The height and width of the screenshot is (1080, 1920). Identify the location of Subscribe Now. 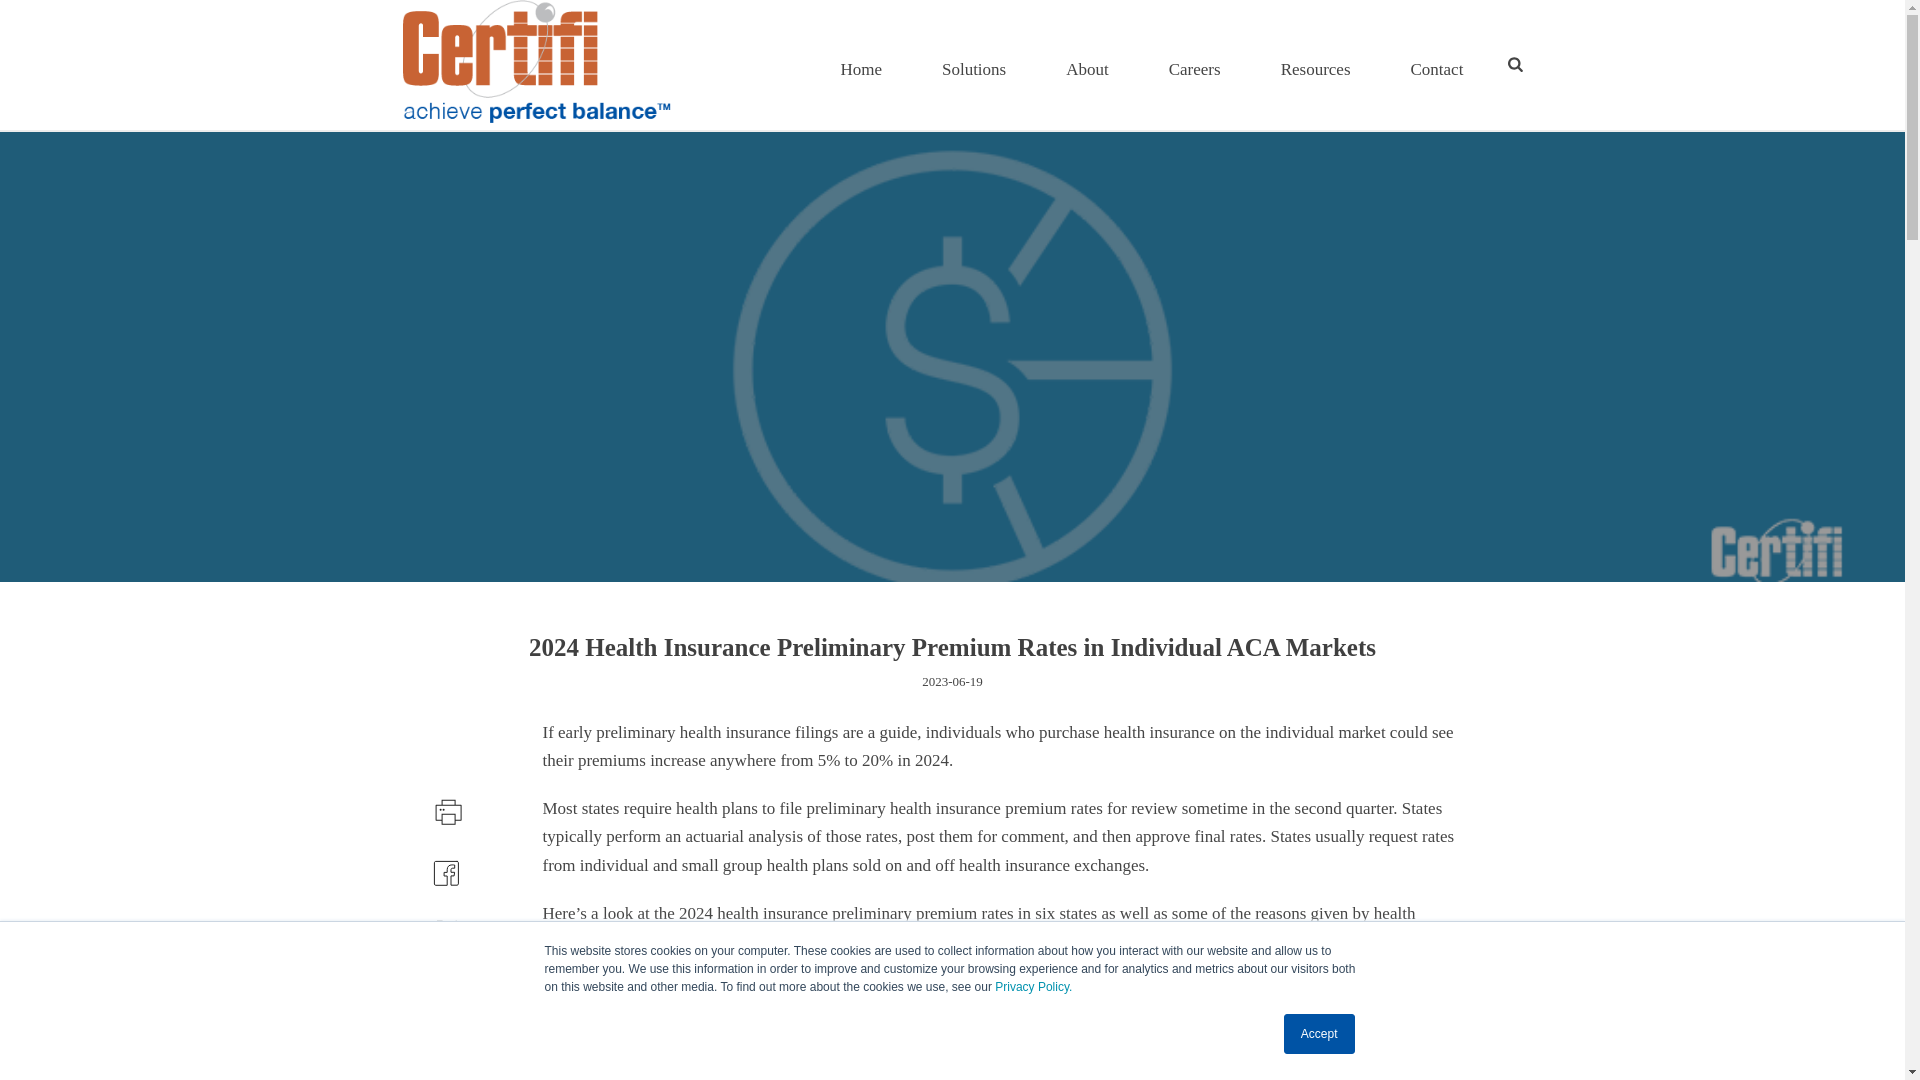
(26, 1030).